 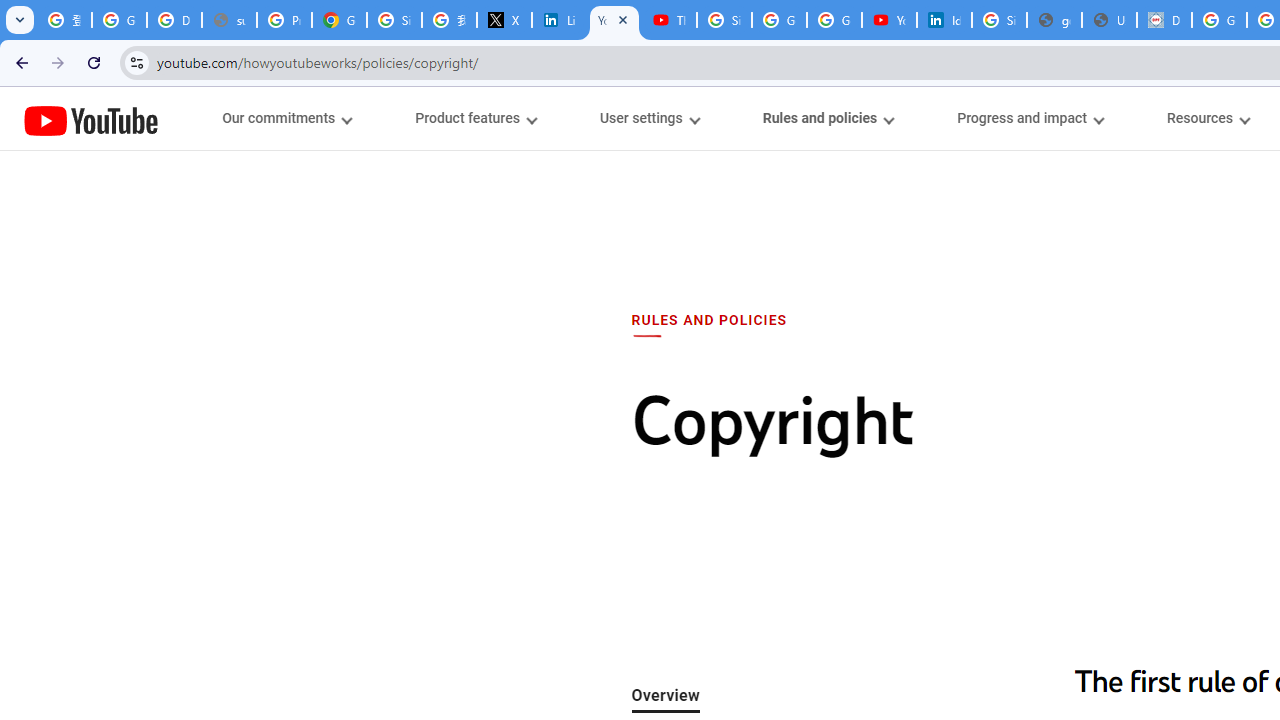 What do you see at coordinates (827, 118) in the screenshot?
I see `Rules and policies menupopup` at bounding box center [827, 118].